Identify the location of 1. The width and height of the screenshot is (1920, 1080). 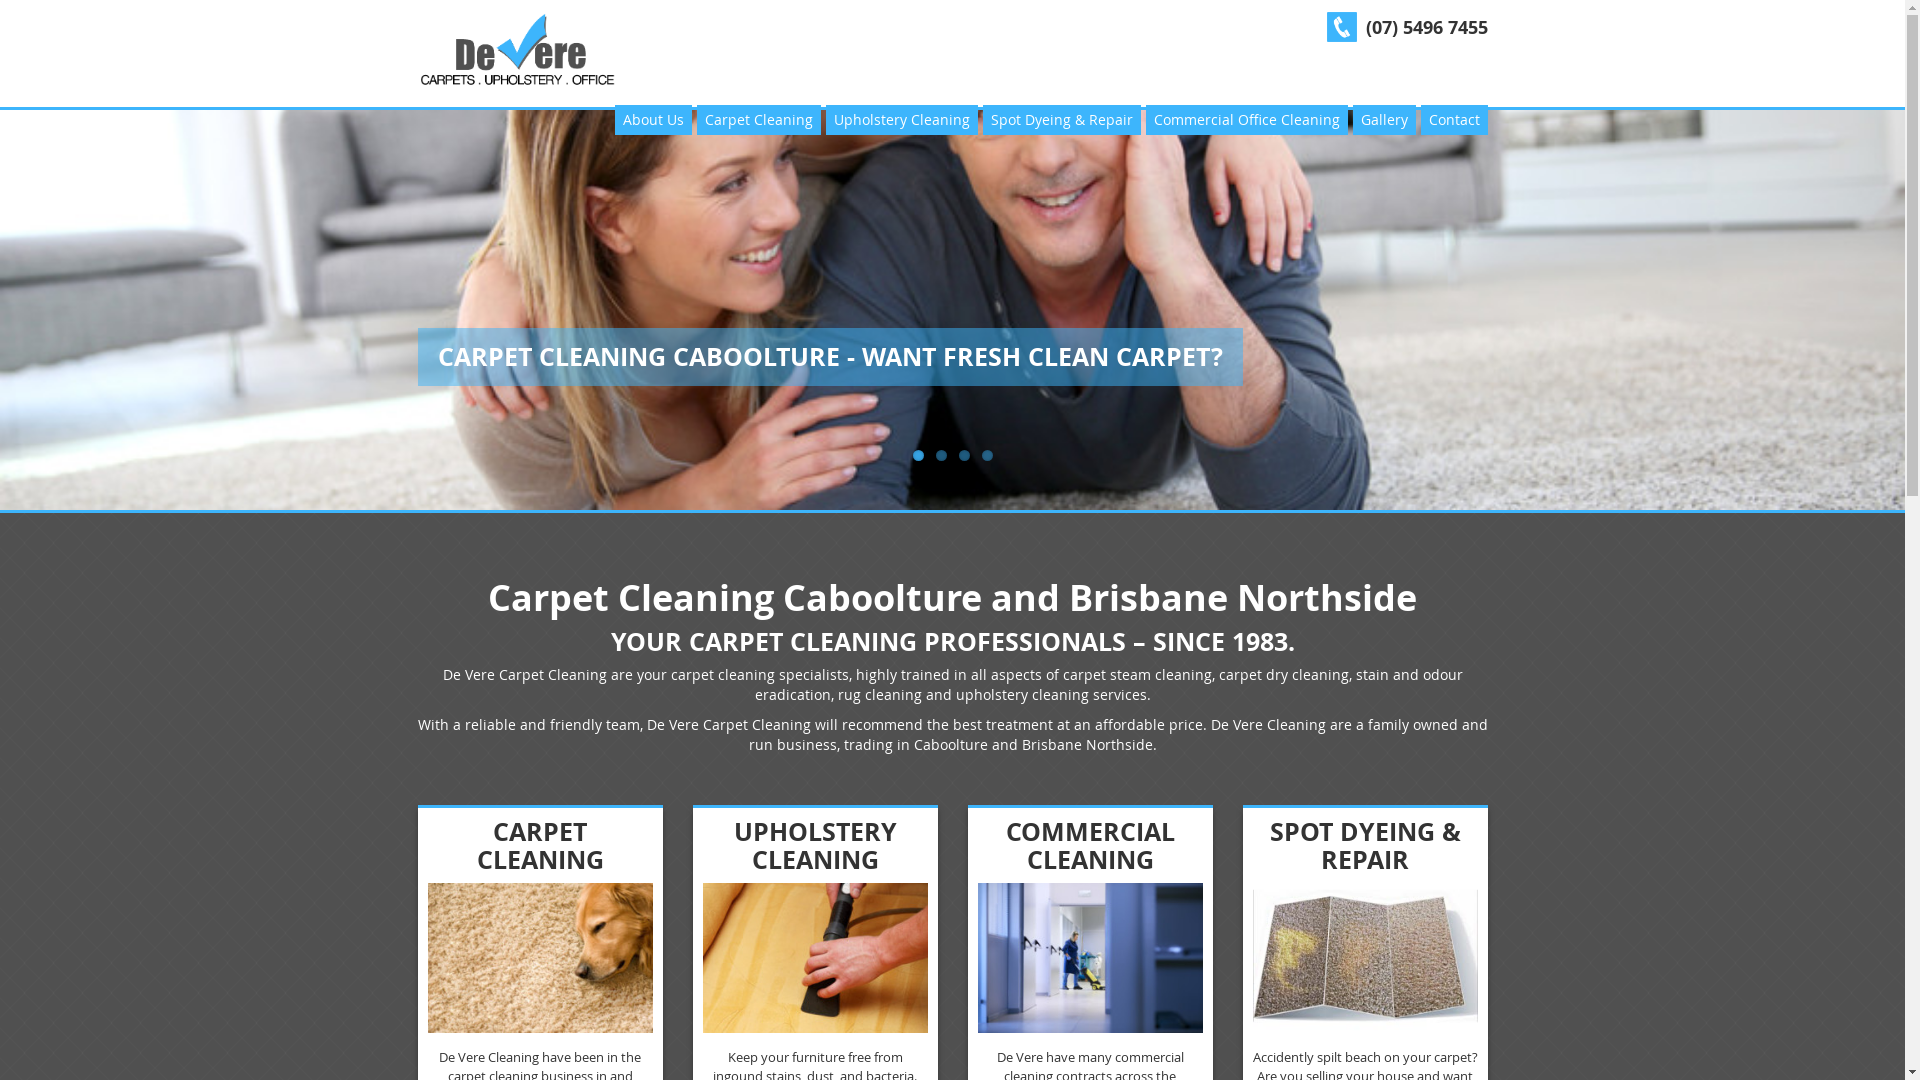
(918, 456).